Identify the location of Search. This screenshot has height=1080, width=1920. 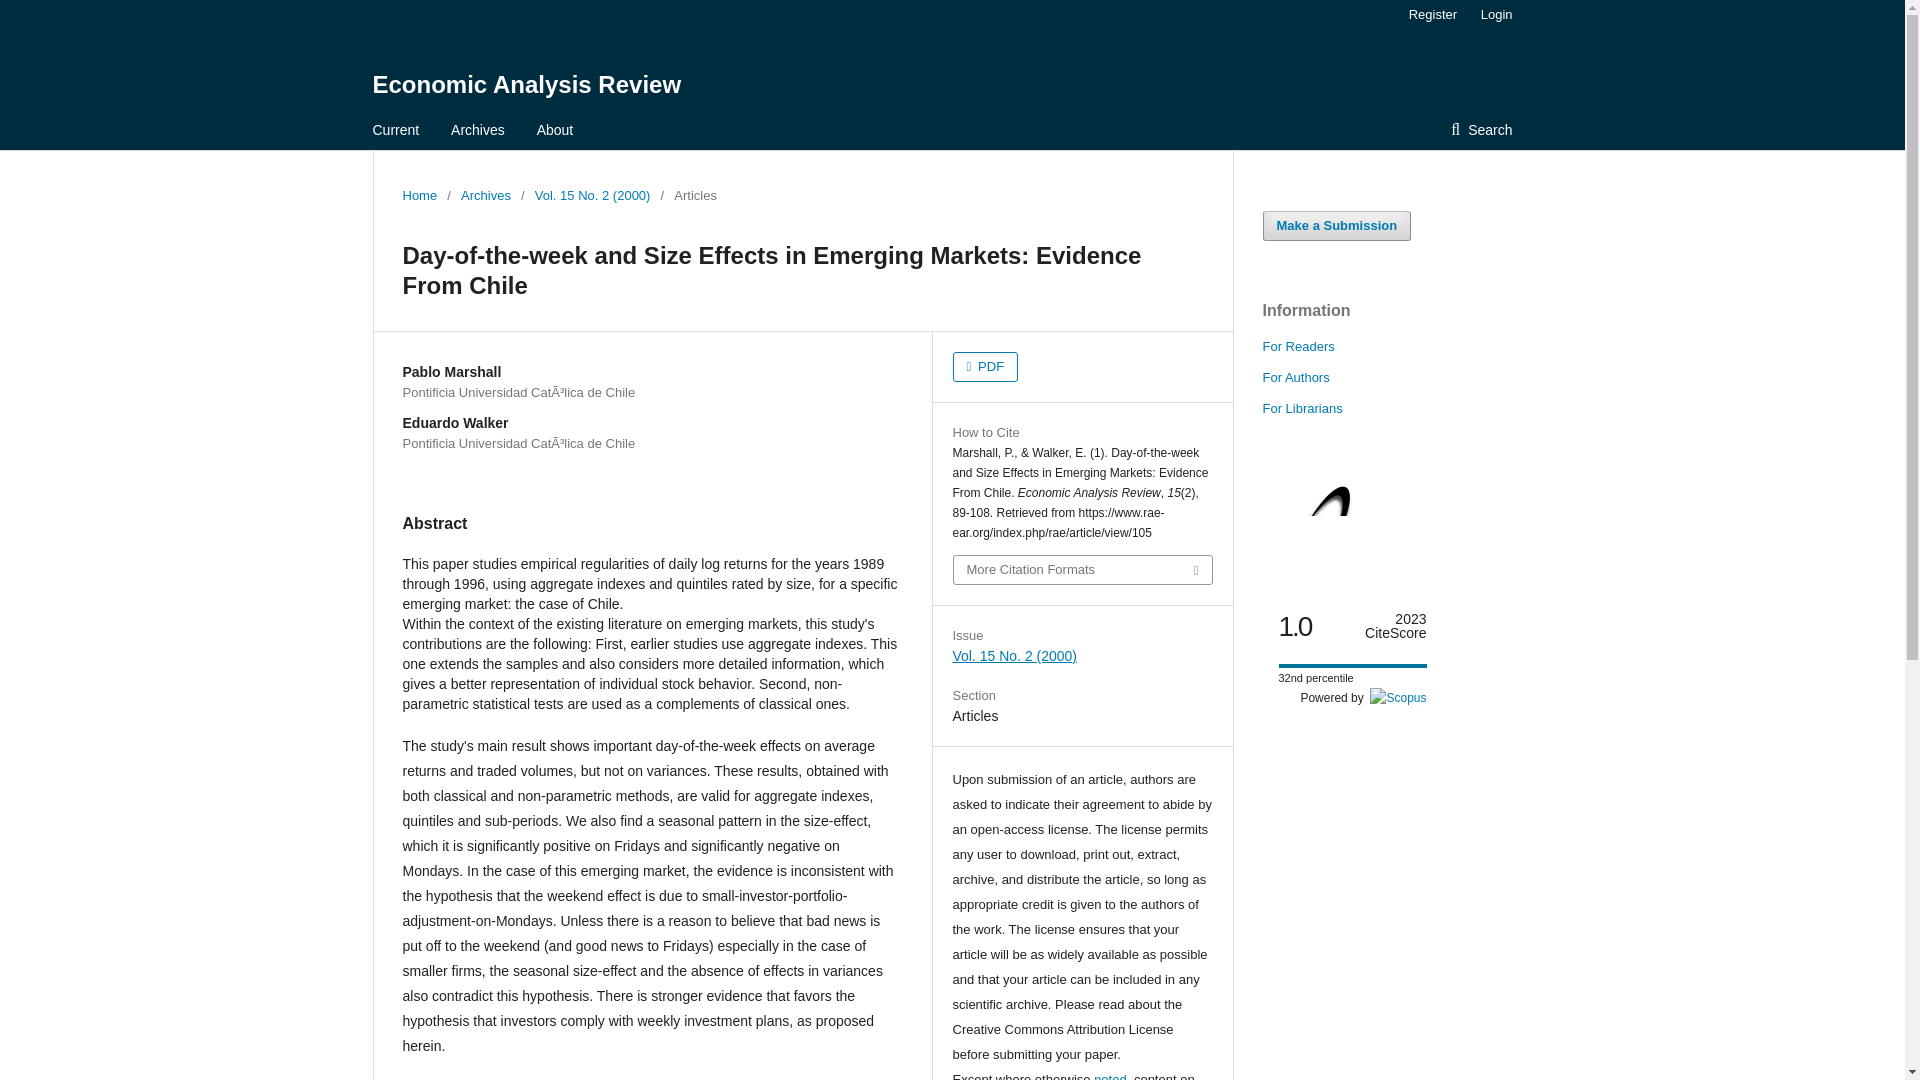
(1481, 130).